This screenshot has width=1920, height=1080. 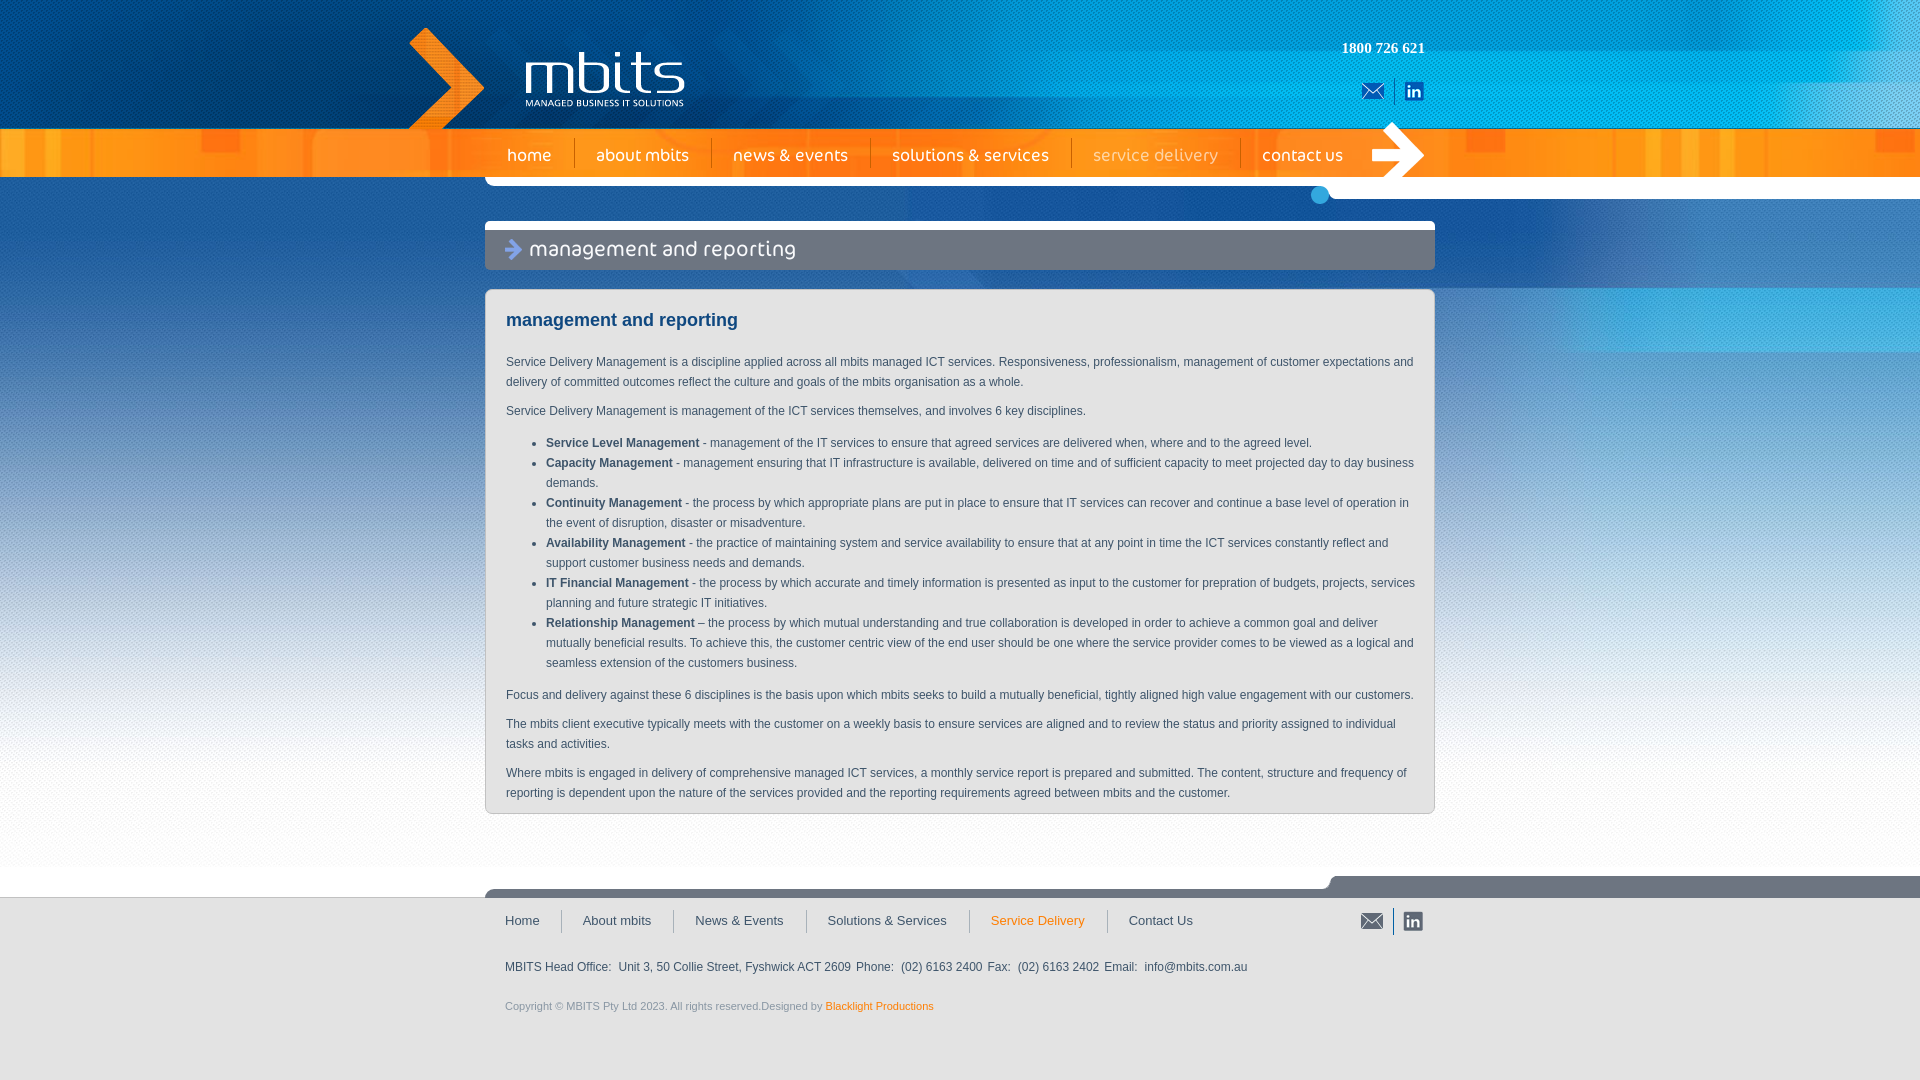 I want to click on Linked In, so click(x=1414, y=90).